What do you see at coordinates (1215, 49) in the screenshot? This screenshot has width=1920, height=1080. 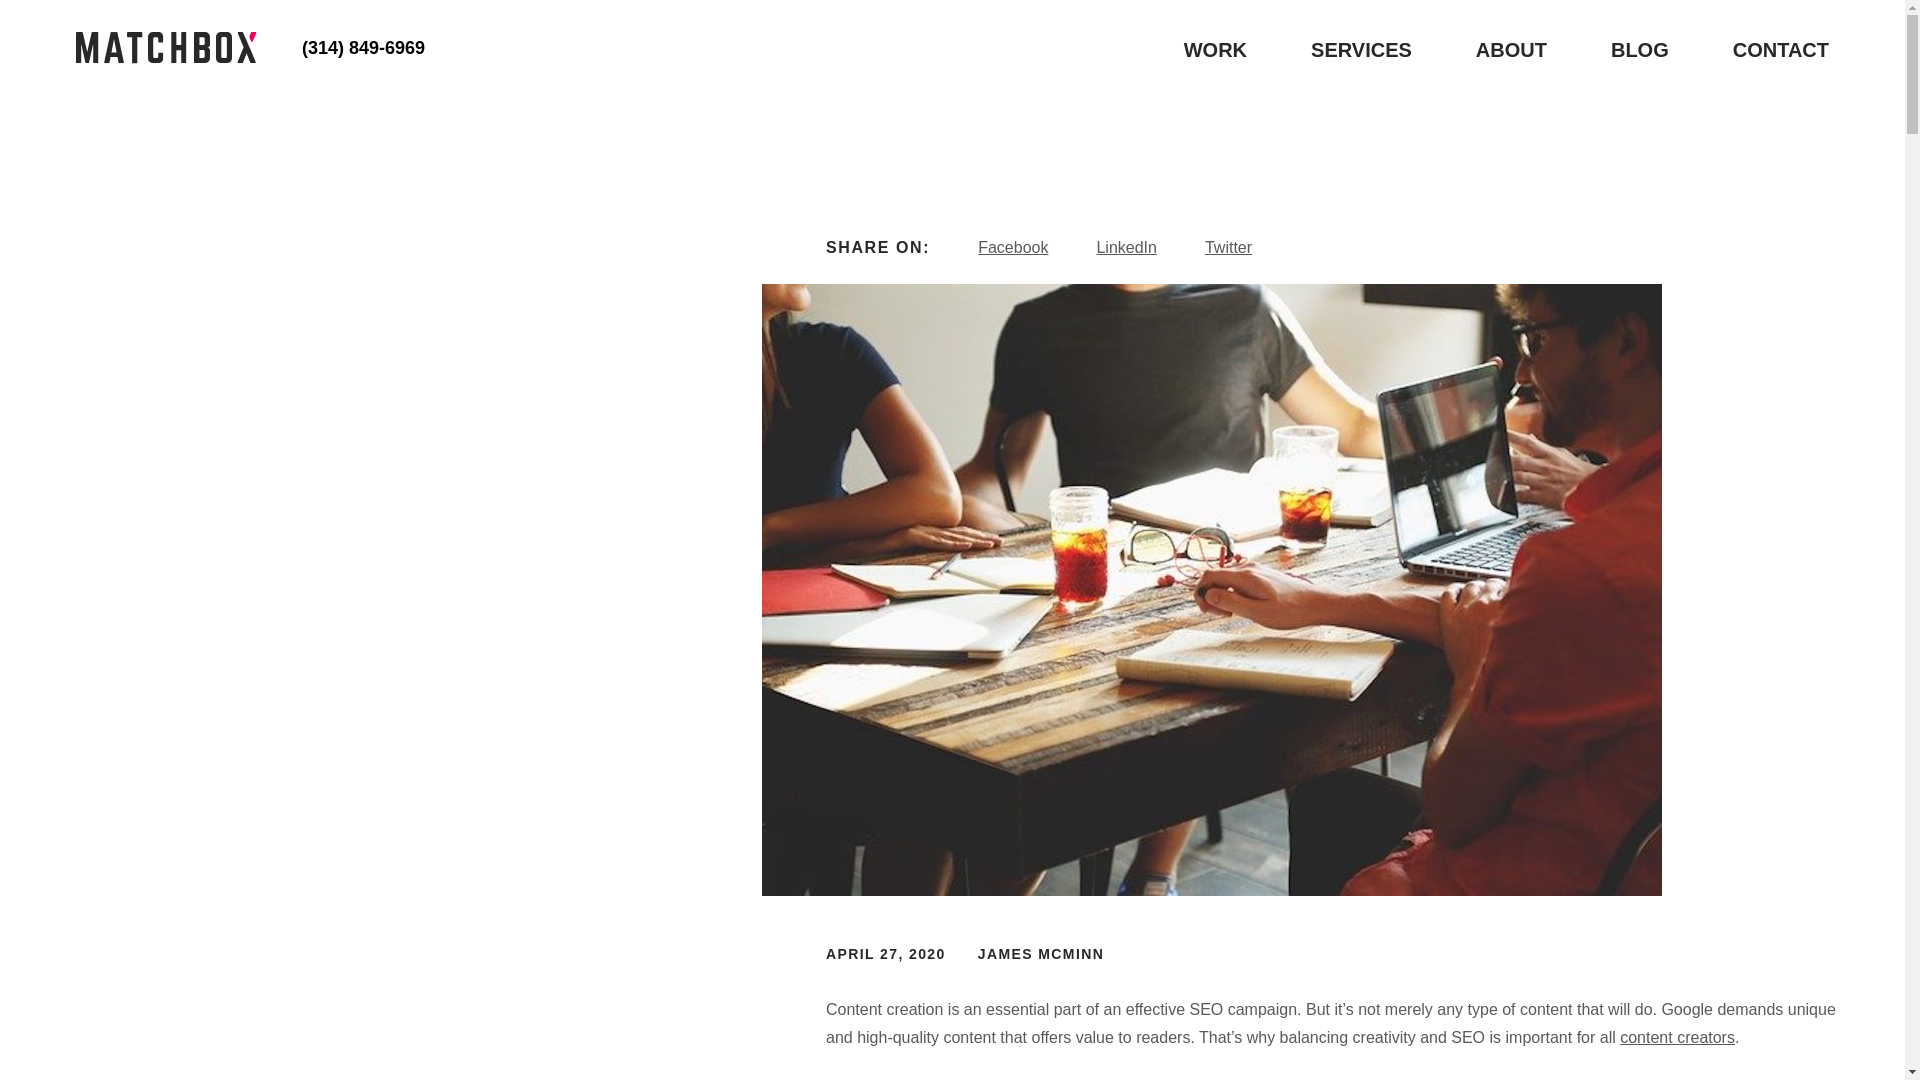 I see `WORK` at bounding box center [1215, 49].